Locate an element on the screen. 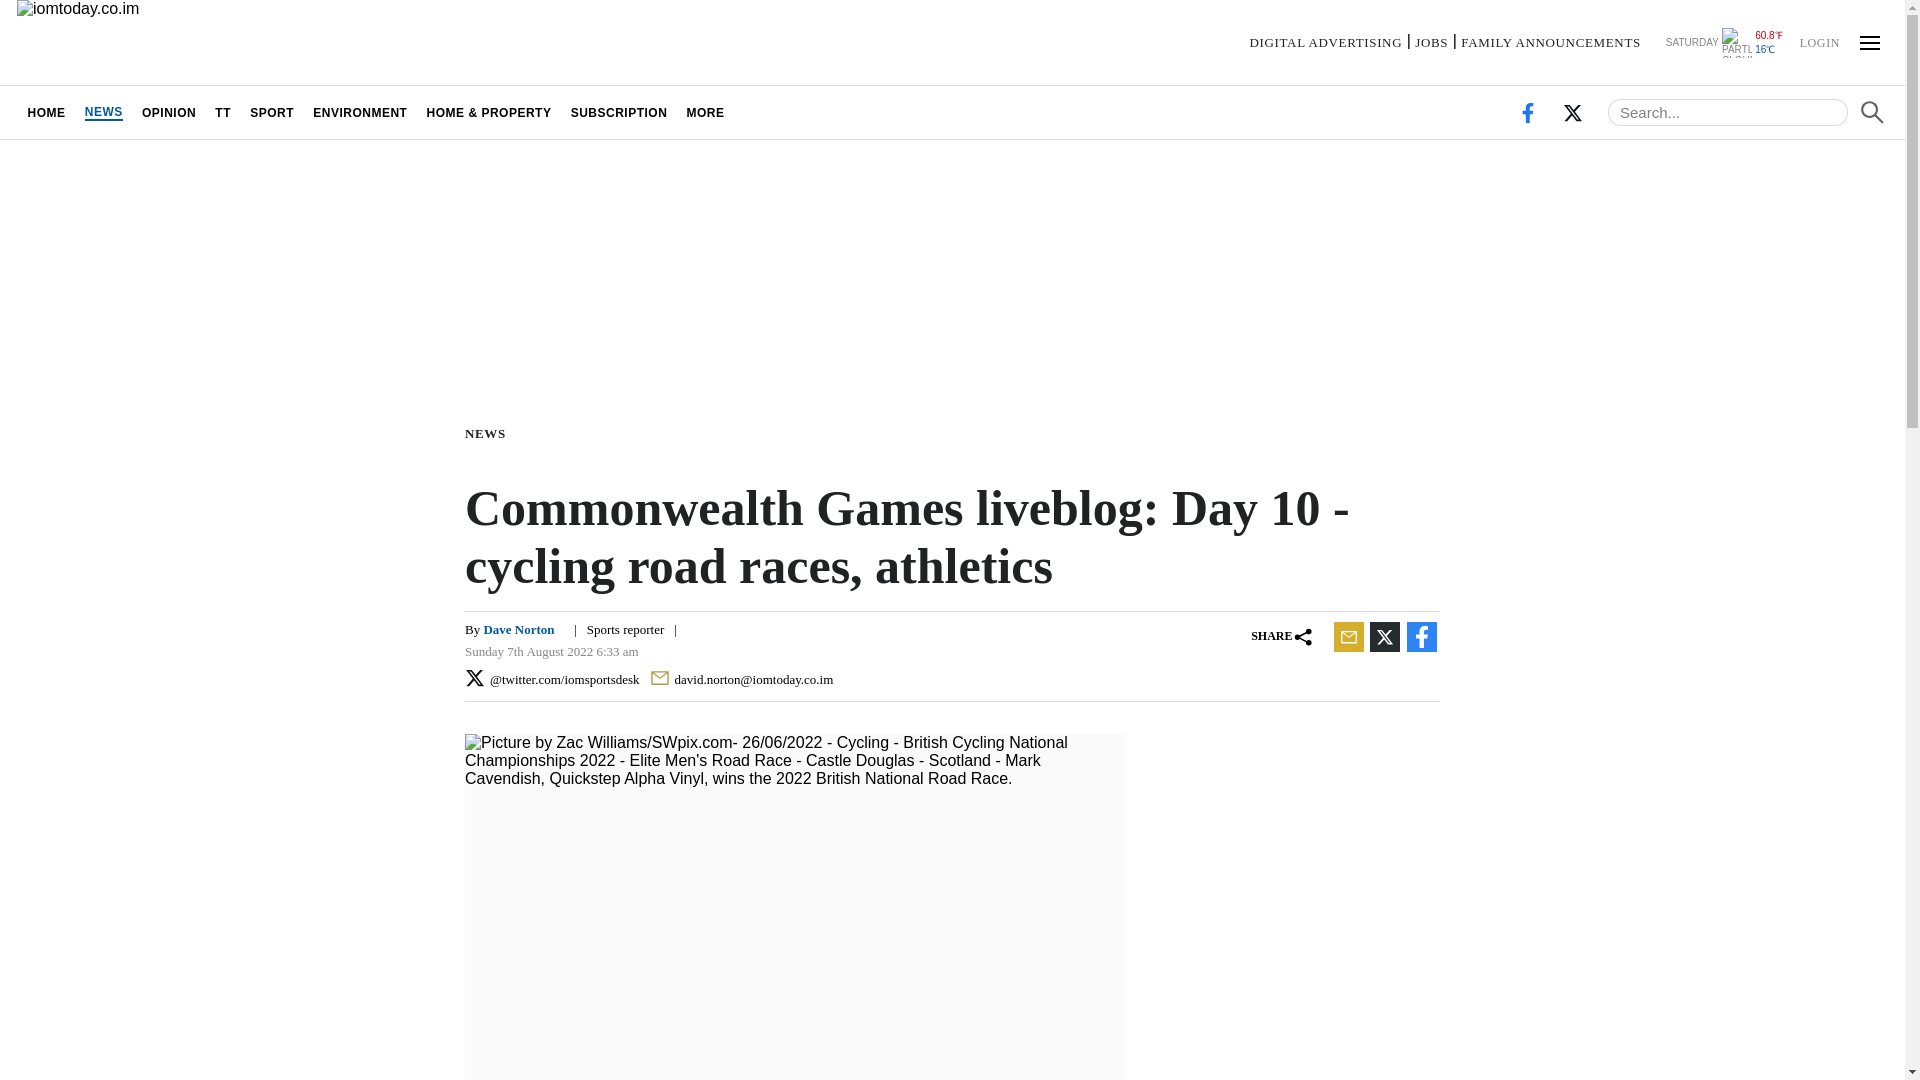 Image resolution: width=1920 pixels, height=1080 pixels. MORE is located at coordinates (705, 112).